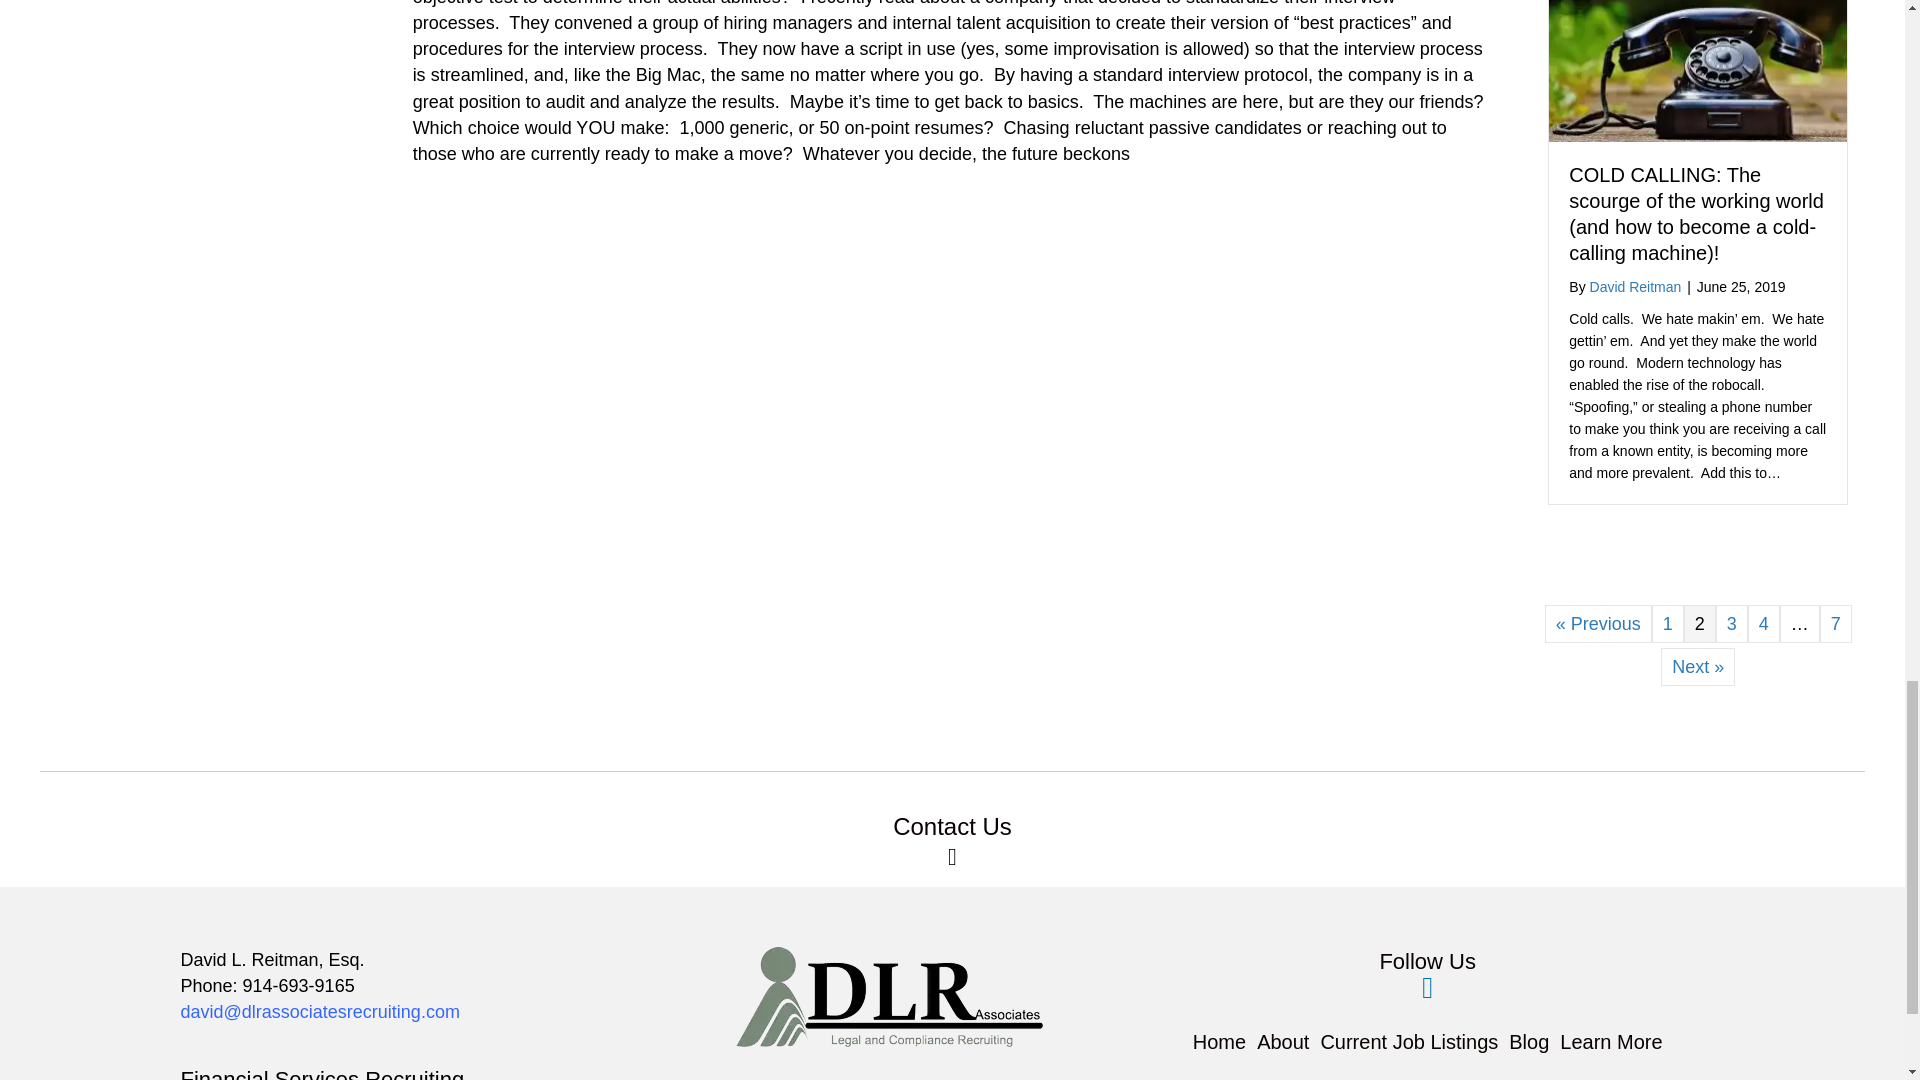 The width and height of the screenshot is (1920, 1080). What do you see at coordinates (1528, 1042) in the screenshot?
I see `Blog` at bounding box center [1528, 1042].